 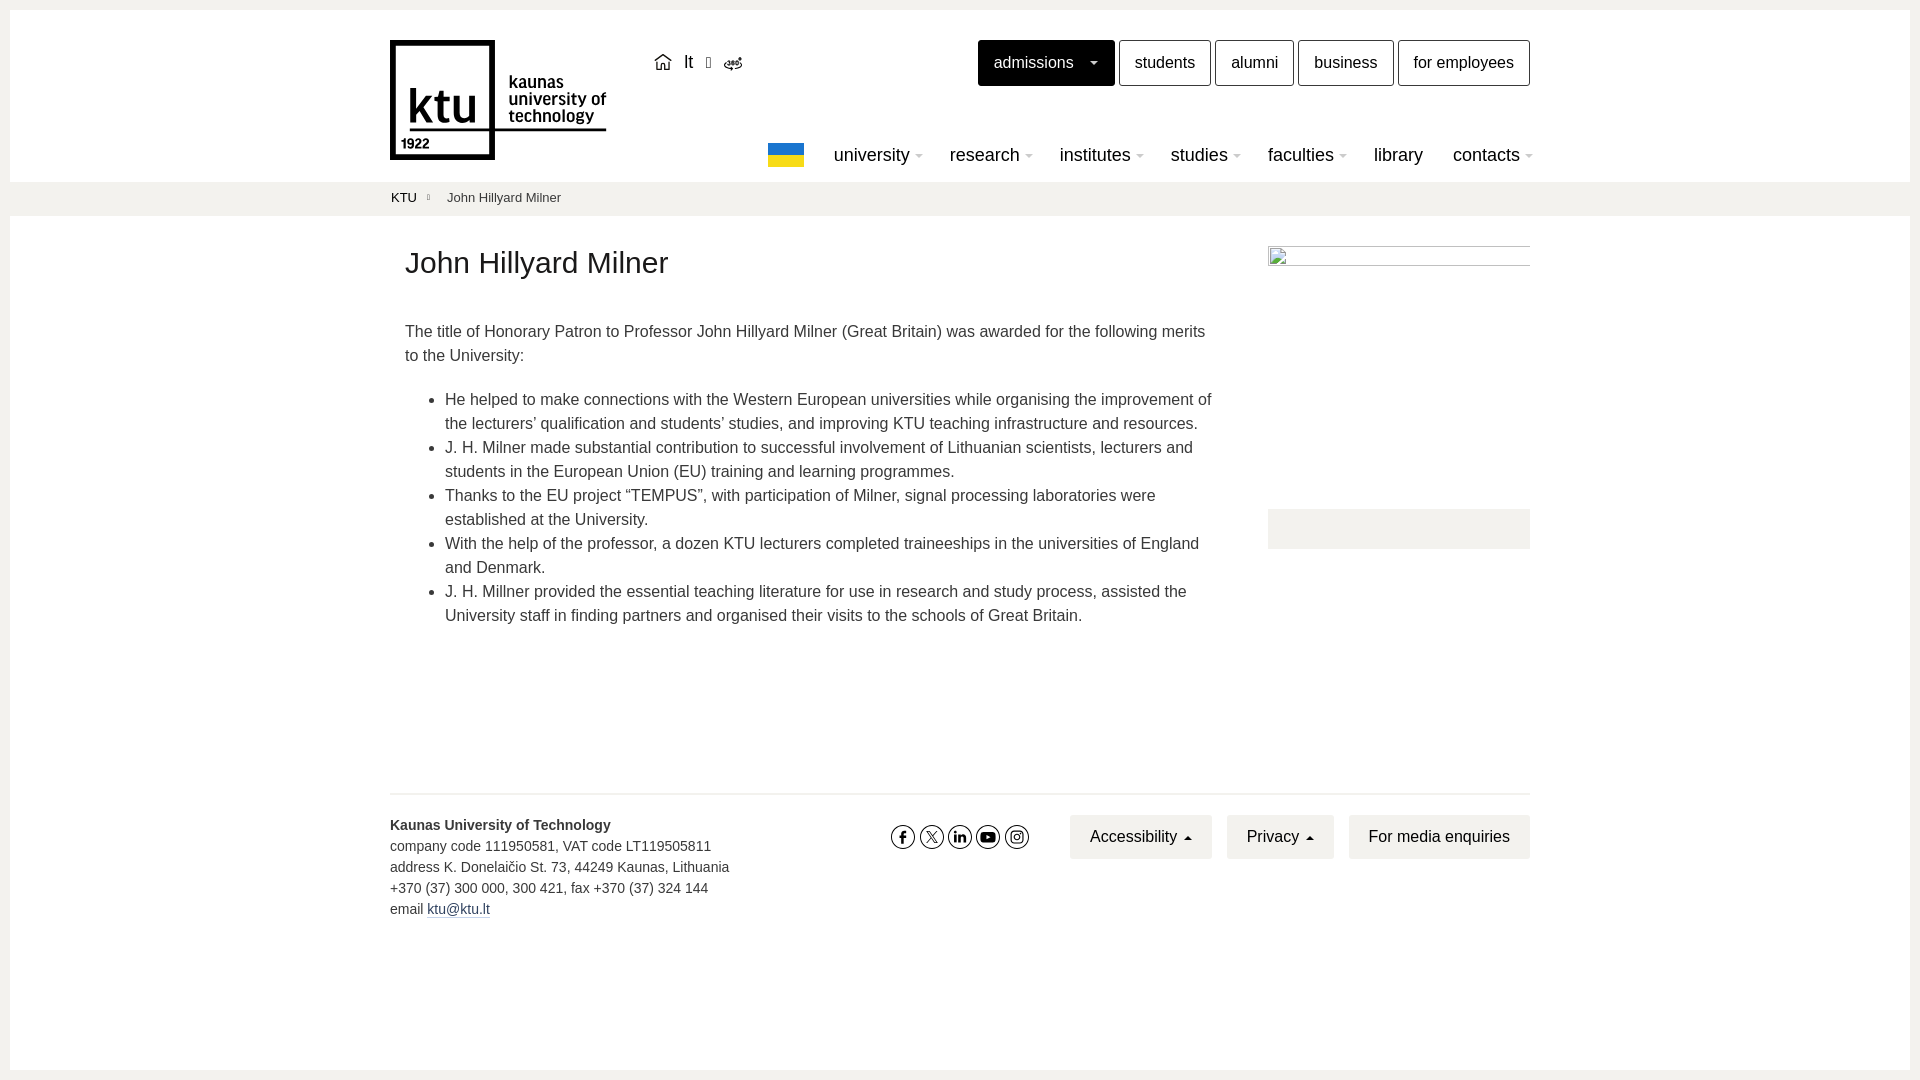 What do you see at coordinates (732, 64) in the screenshot?
I see `KTU Virtual Tour` at bounding box center [732, 64].